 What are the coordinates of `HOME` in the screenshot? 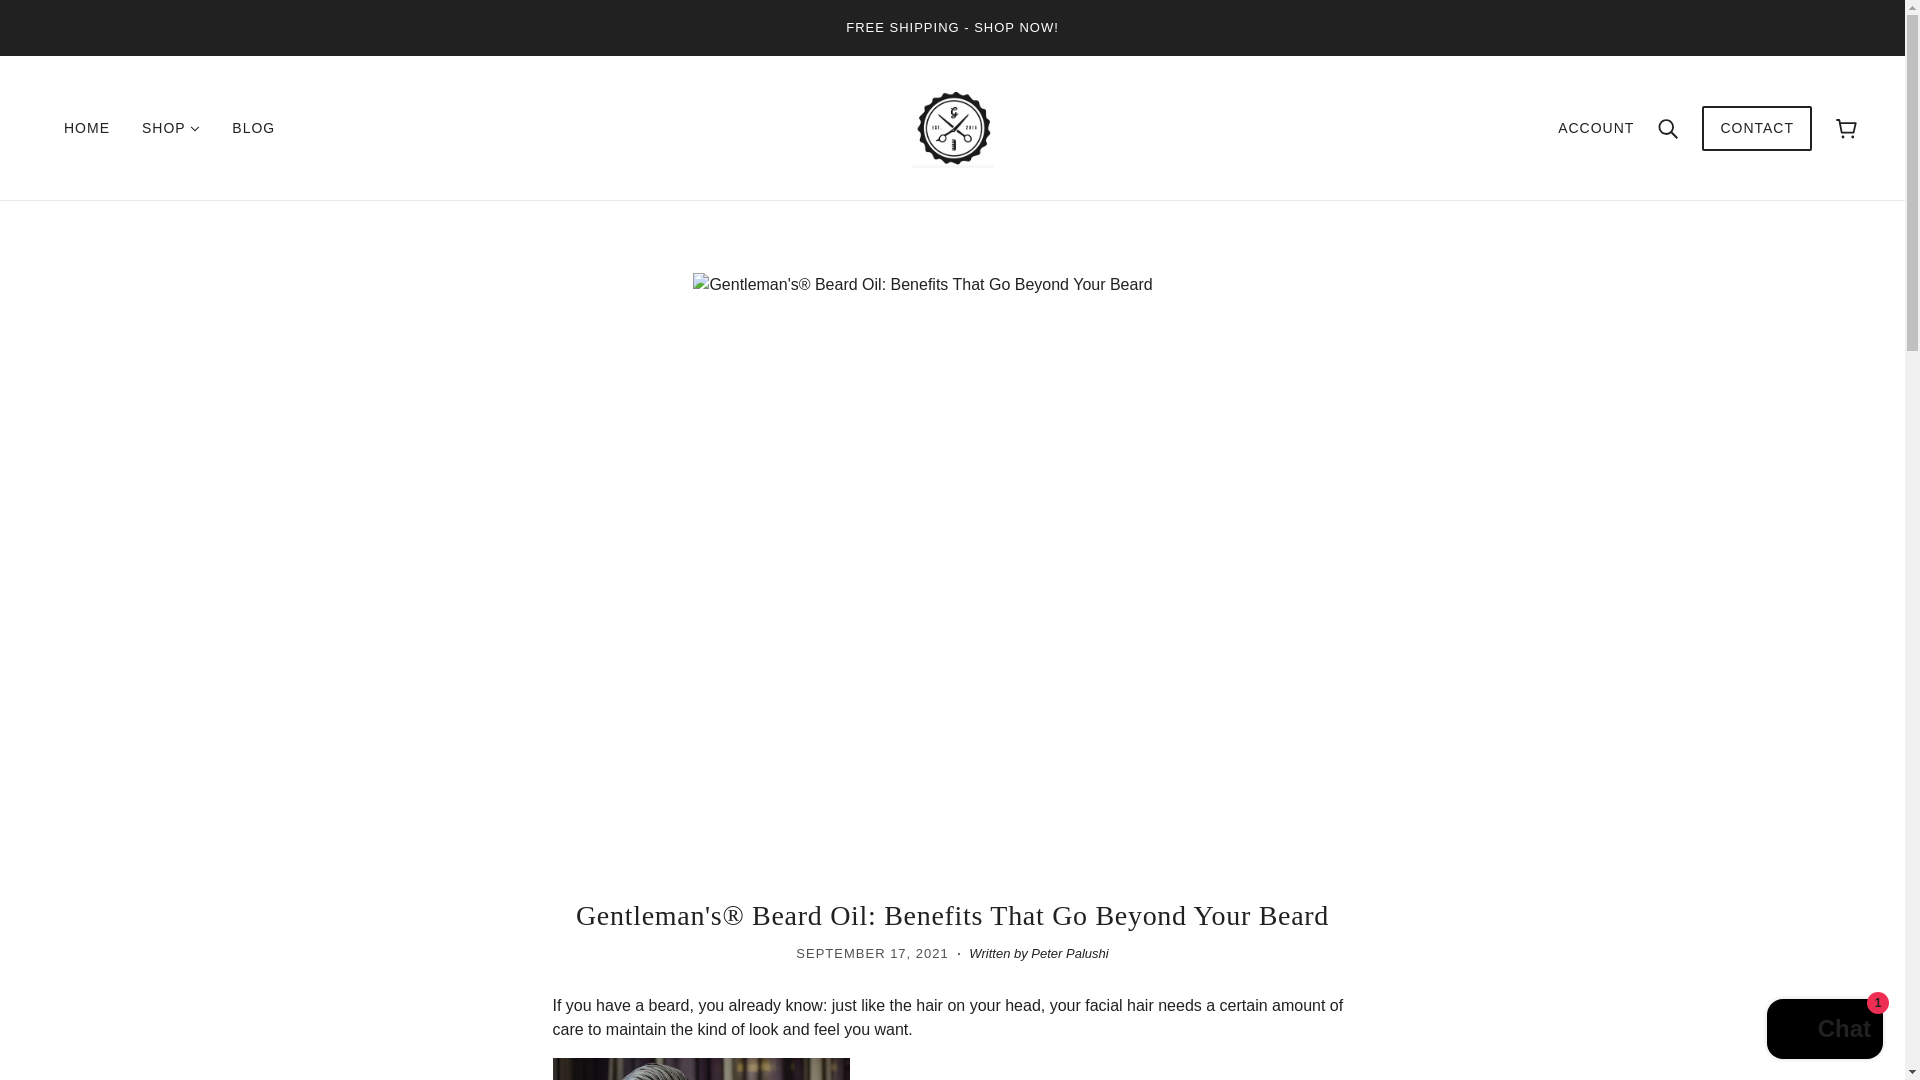 It's located at (87, 128).